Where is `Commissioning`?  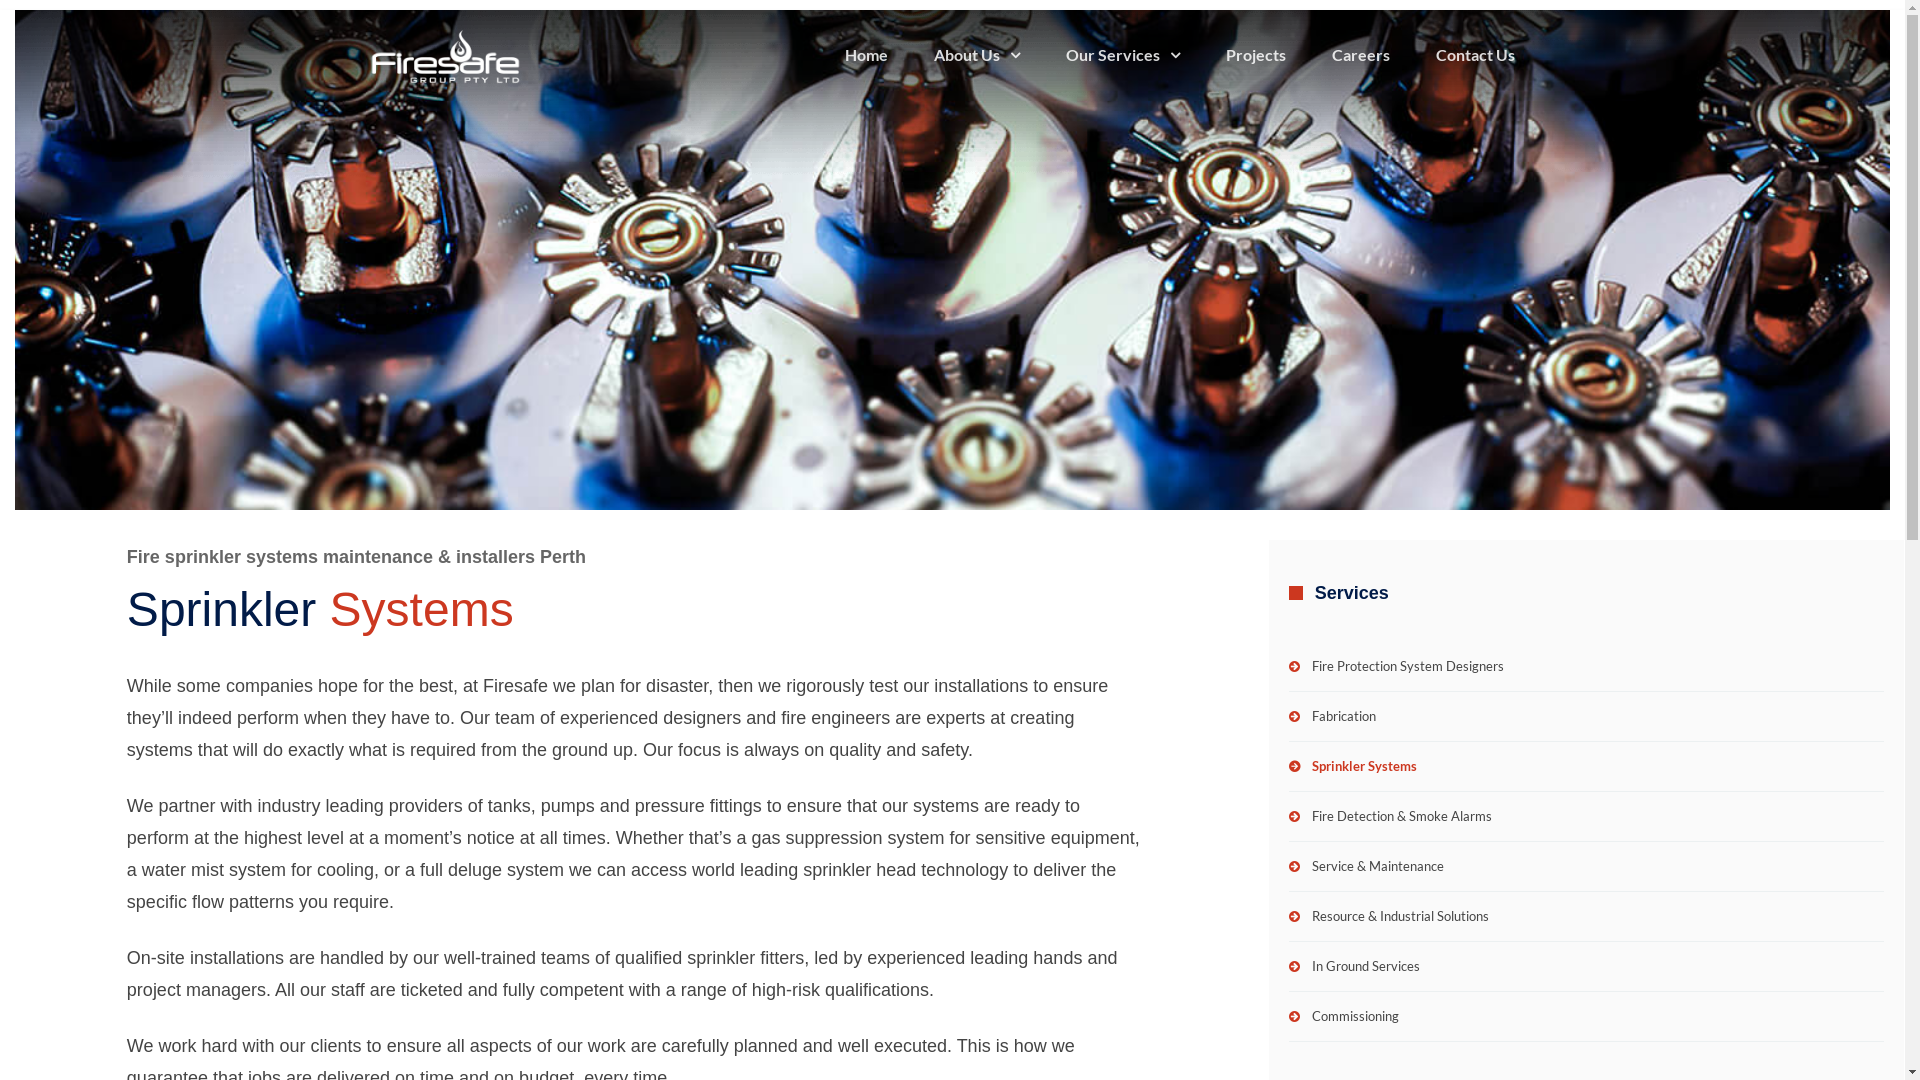
Commissioning is located at coordinates (1586, 1017).